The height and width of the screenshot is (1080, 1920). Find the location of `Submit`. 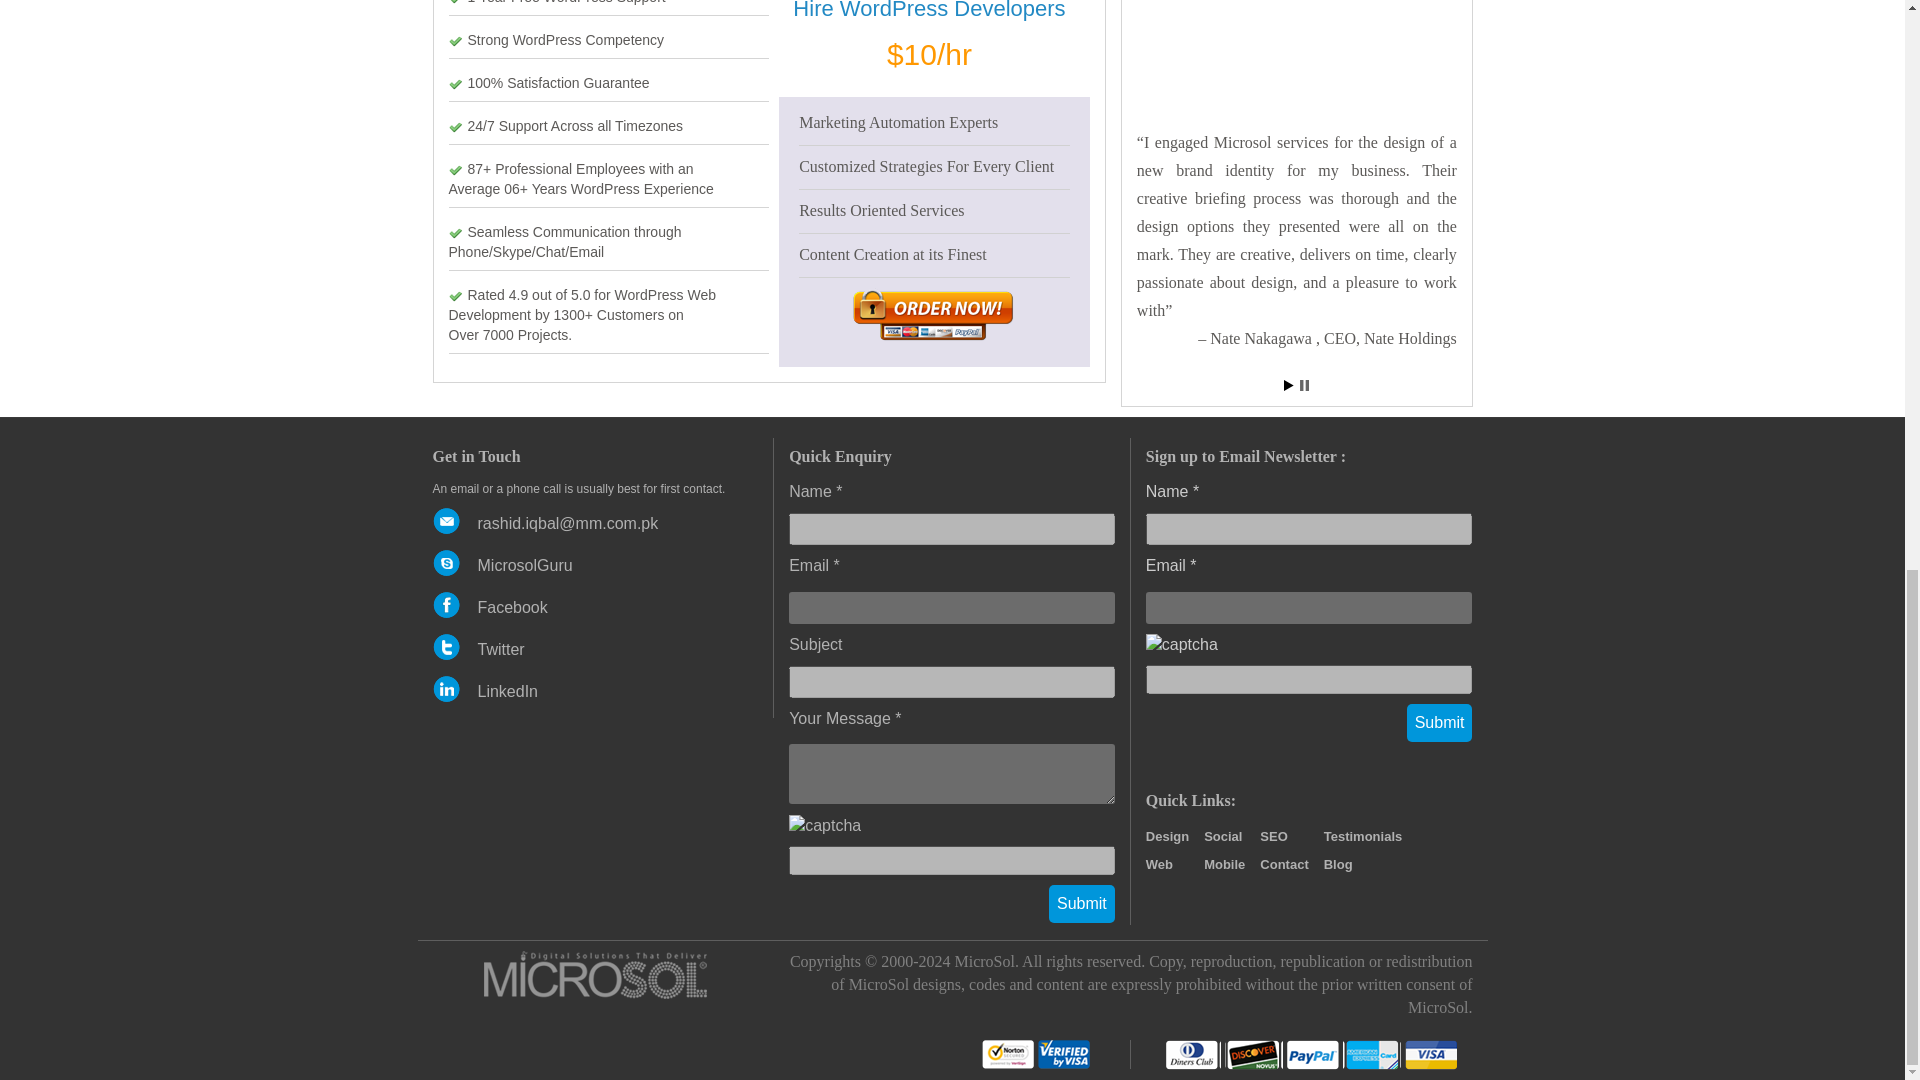

Submit is located at coordinates (1082, 904).